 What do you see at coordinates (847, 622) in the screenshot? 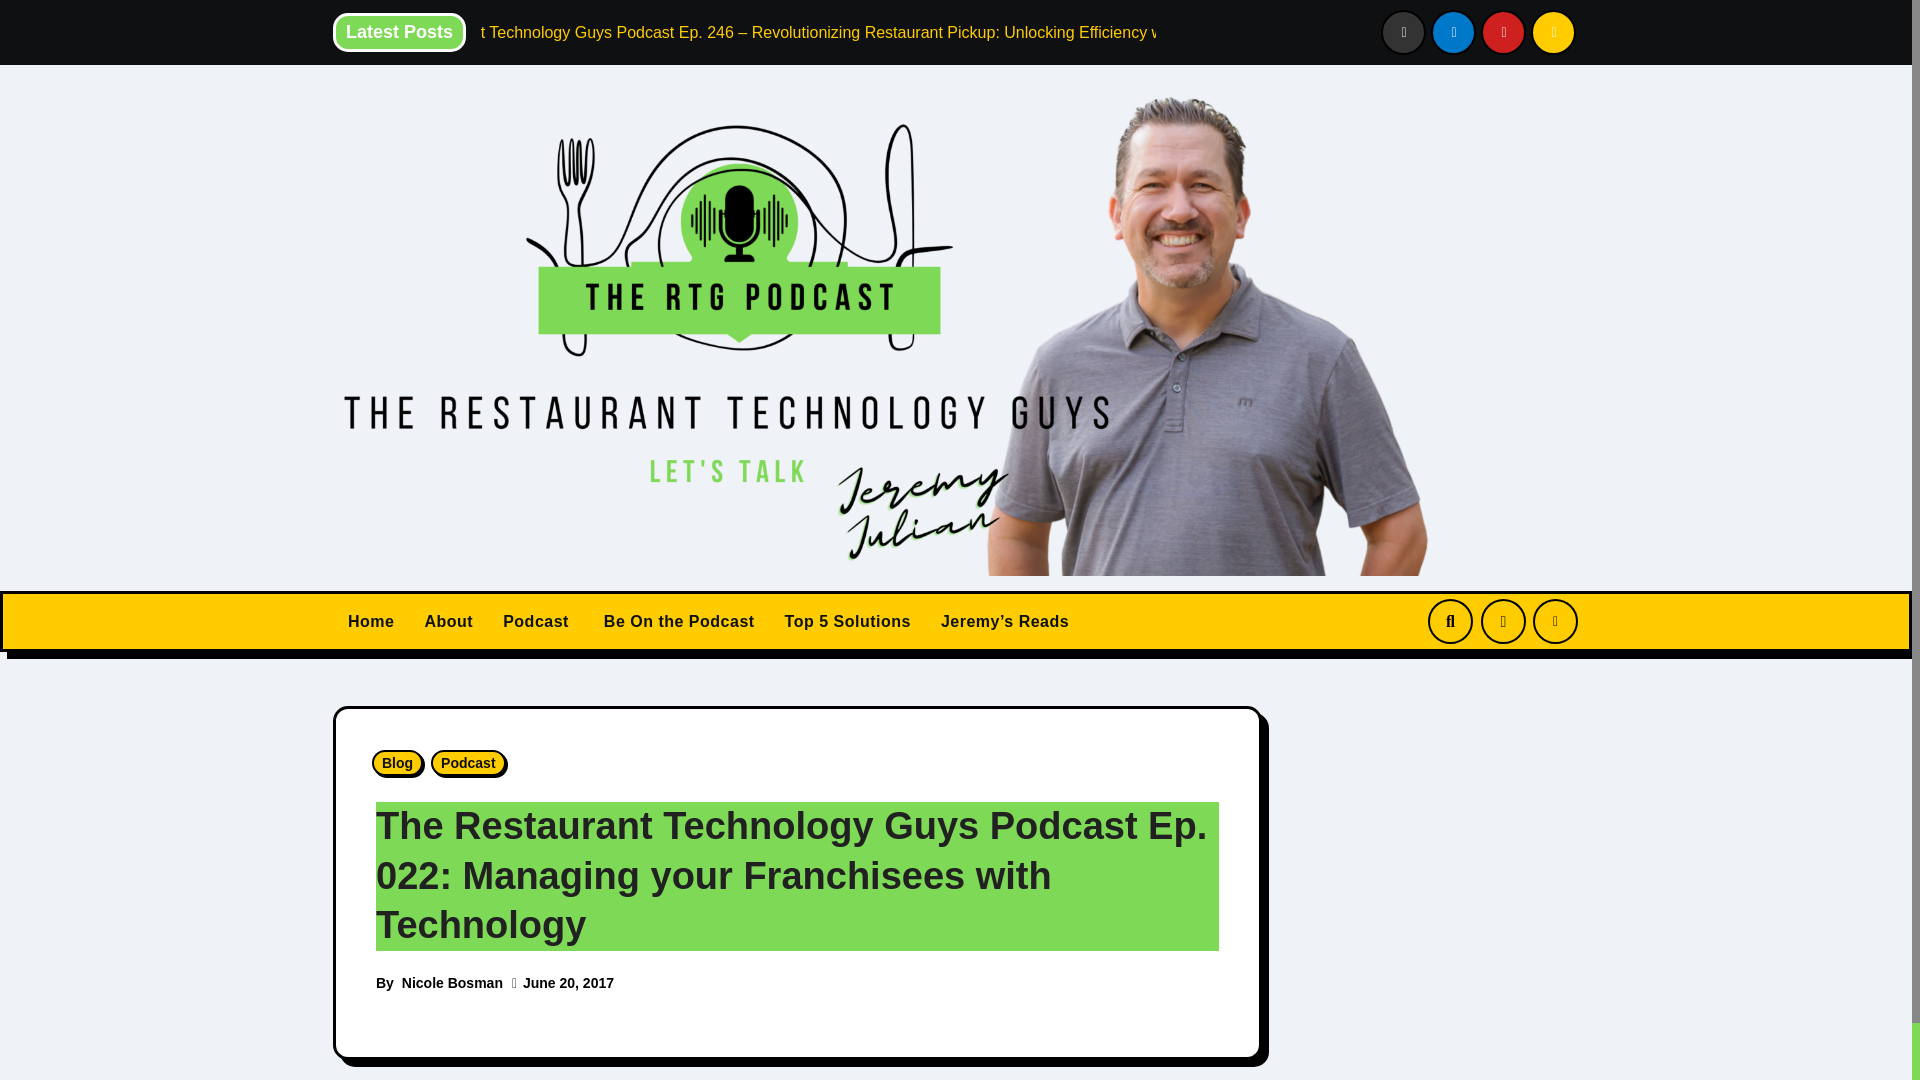
I see `Top 5 Solutions` at bounding box center [847, 622].